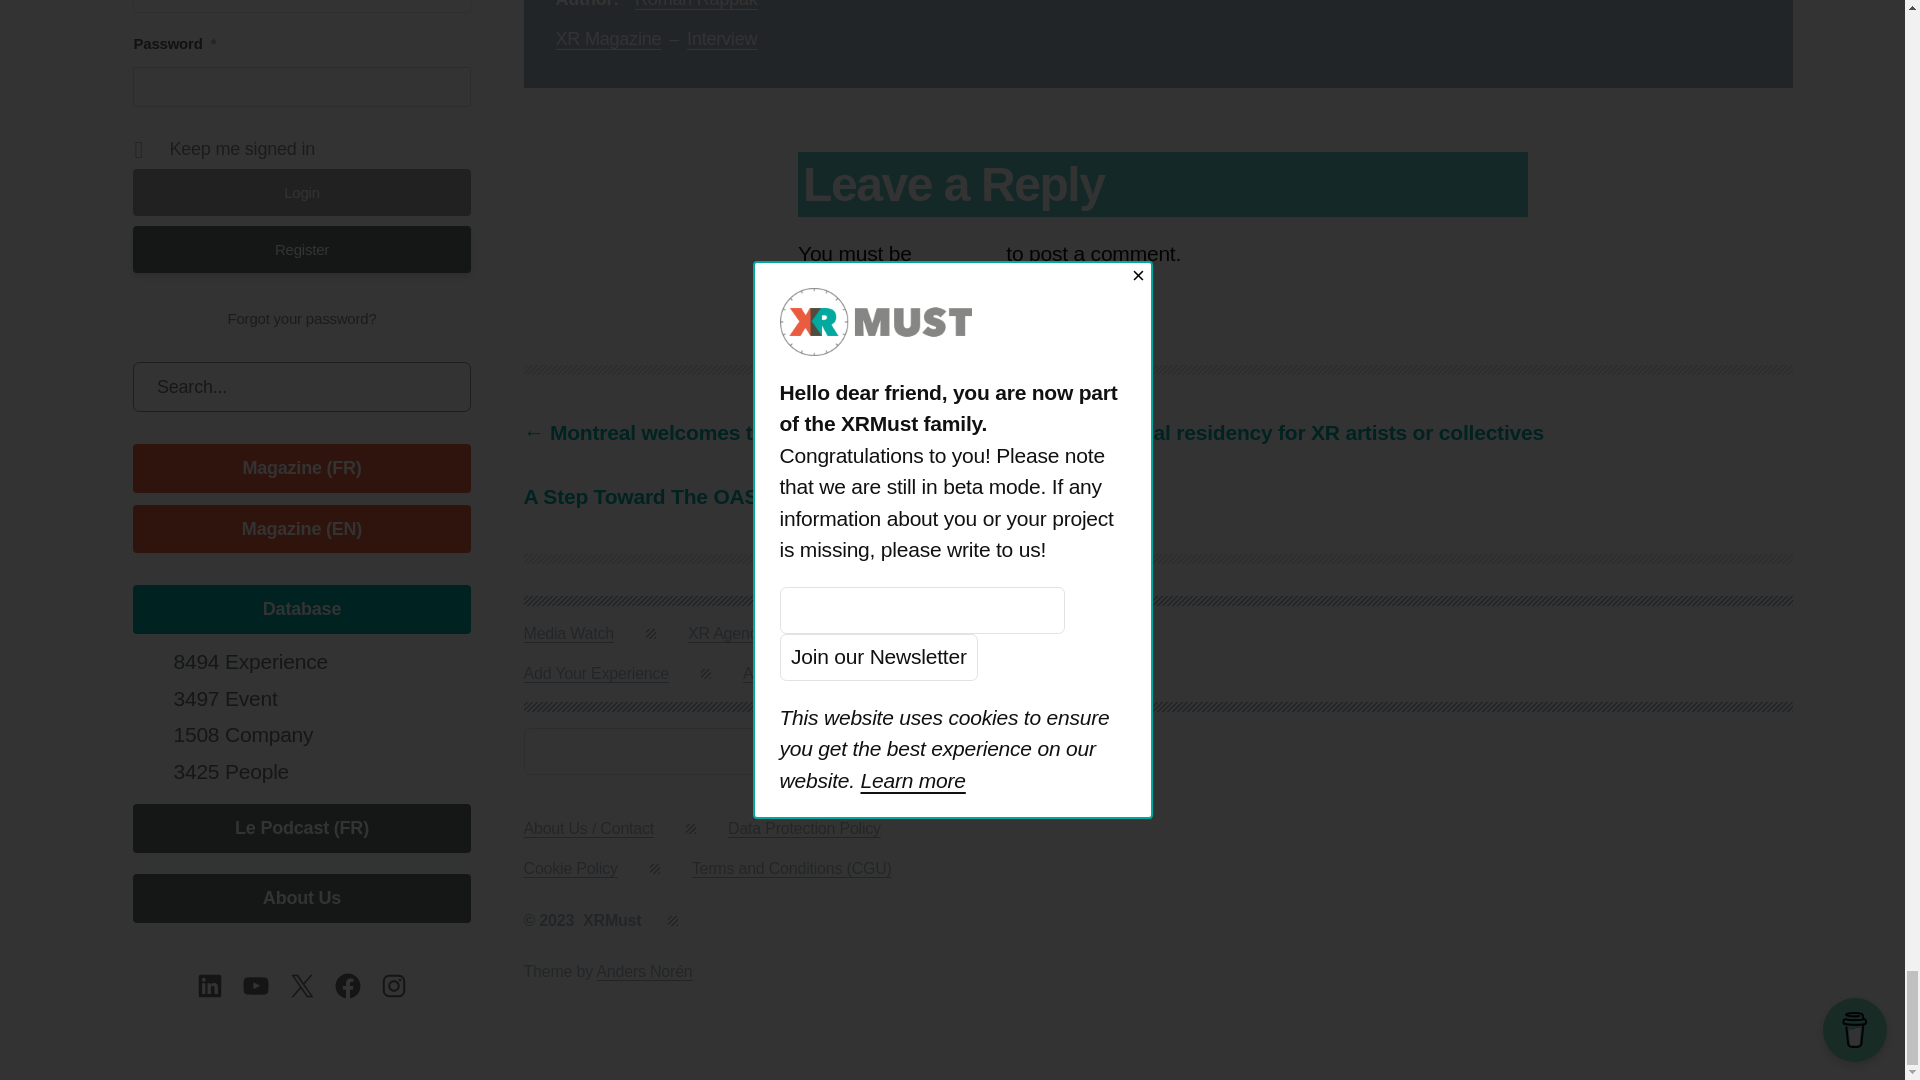 The image size is (1920, 1080). I want to click on Join our Newsletter, so click(914, 751).